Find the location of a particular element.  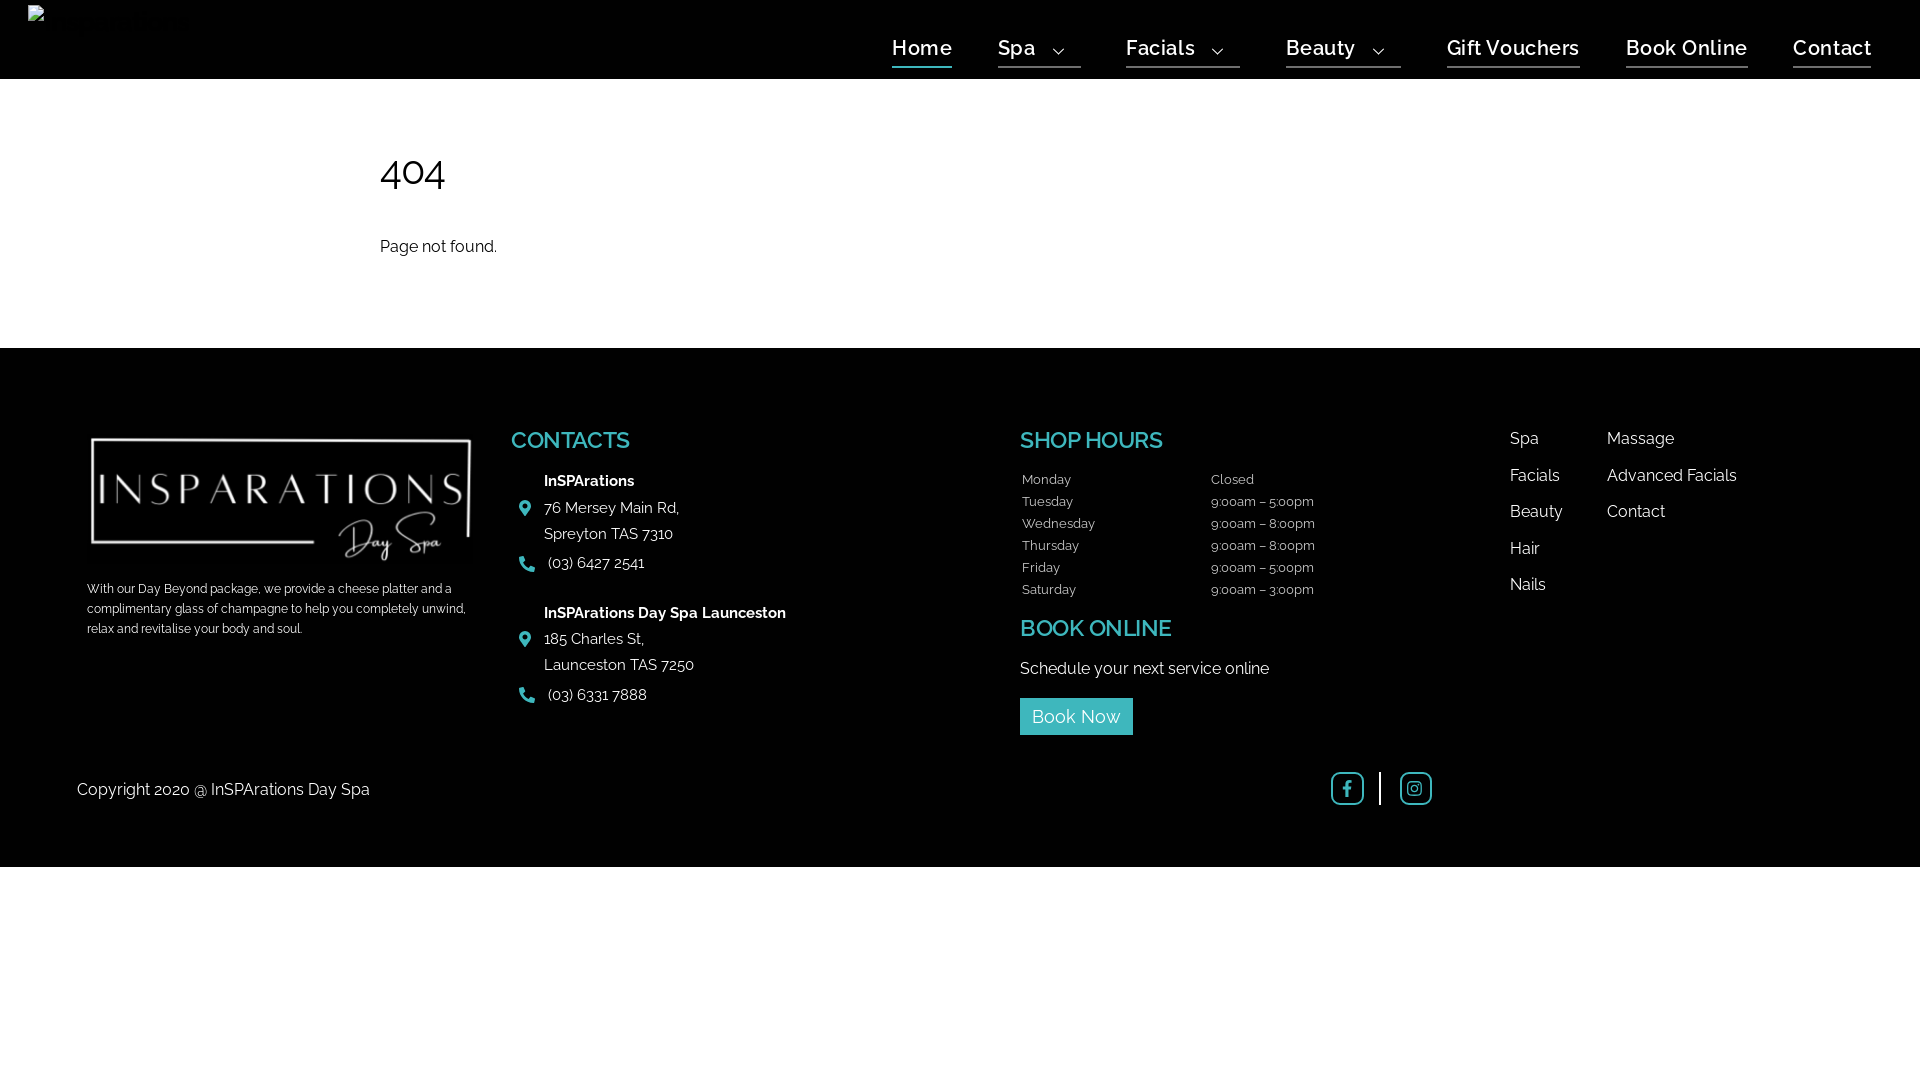

Nails is located at coordinates (1558, 585).